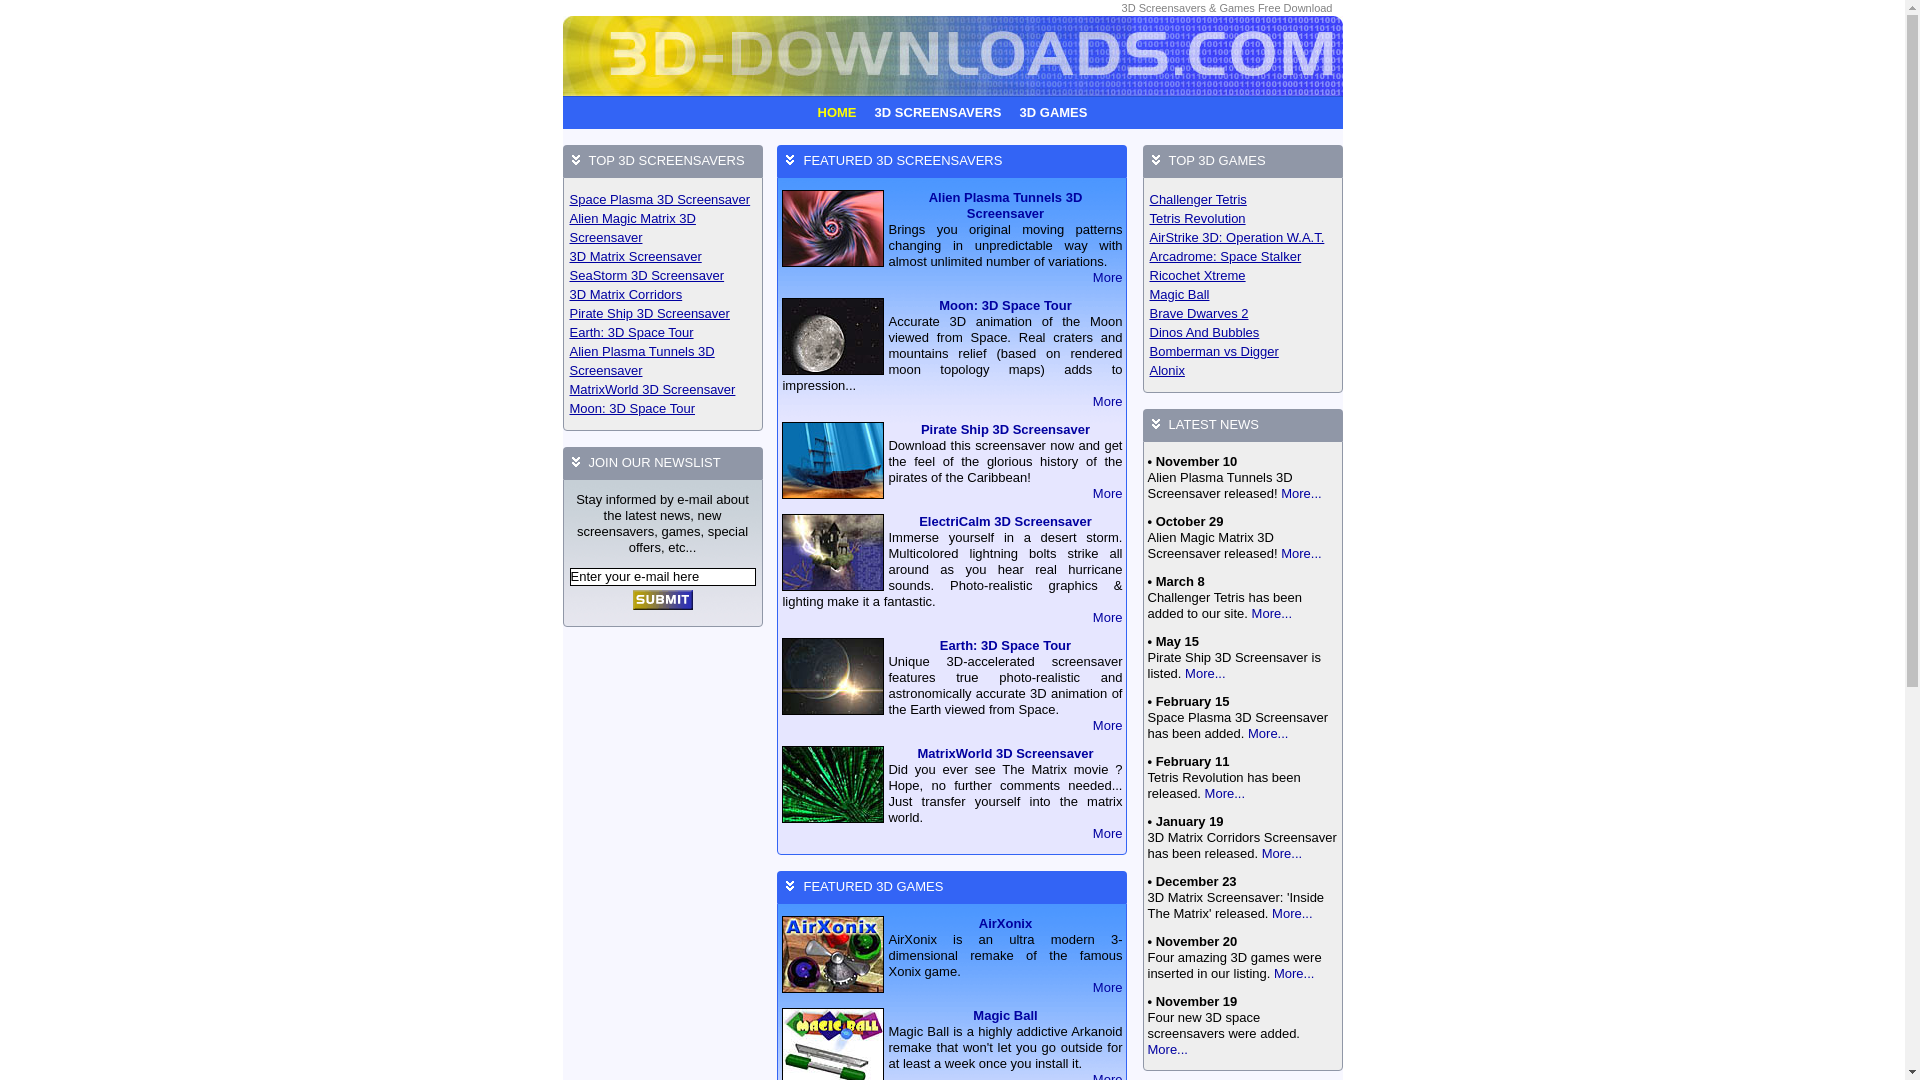 Image resolution: width=1920 pixels, height=1080 pixels. I want to click on Pirate Ship 3D Screensaver, so click(1006, 430).